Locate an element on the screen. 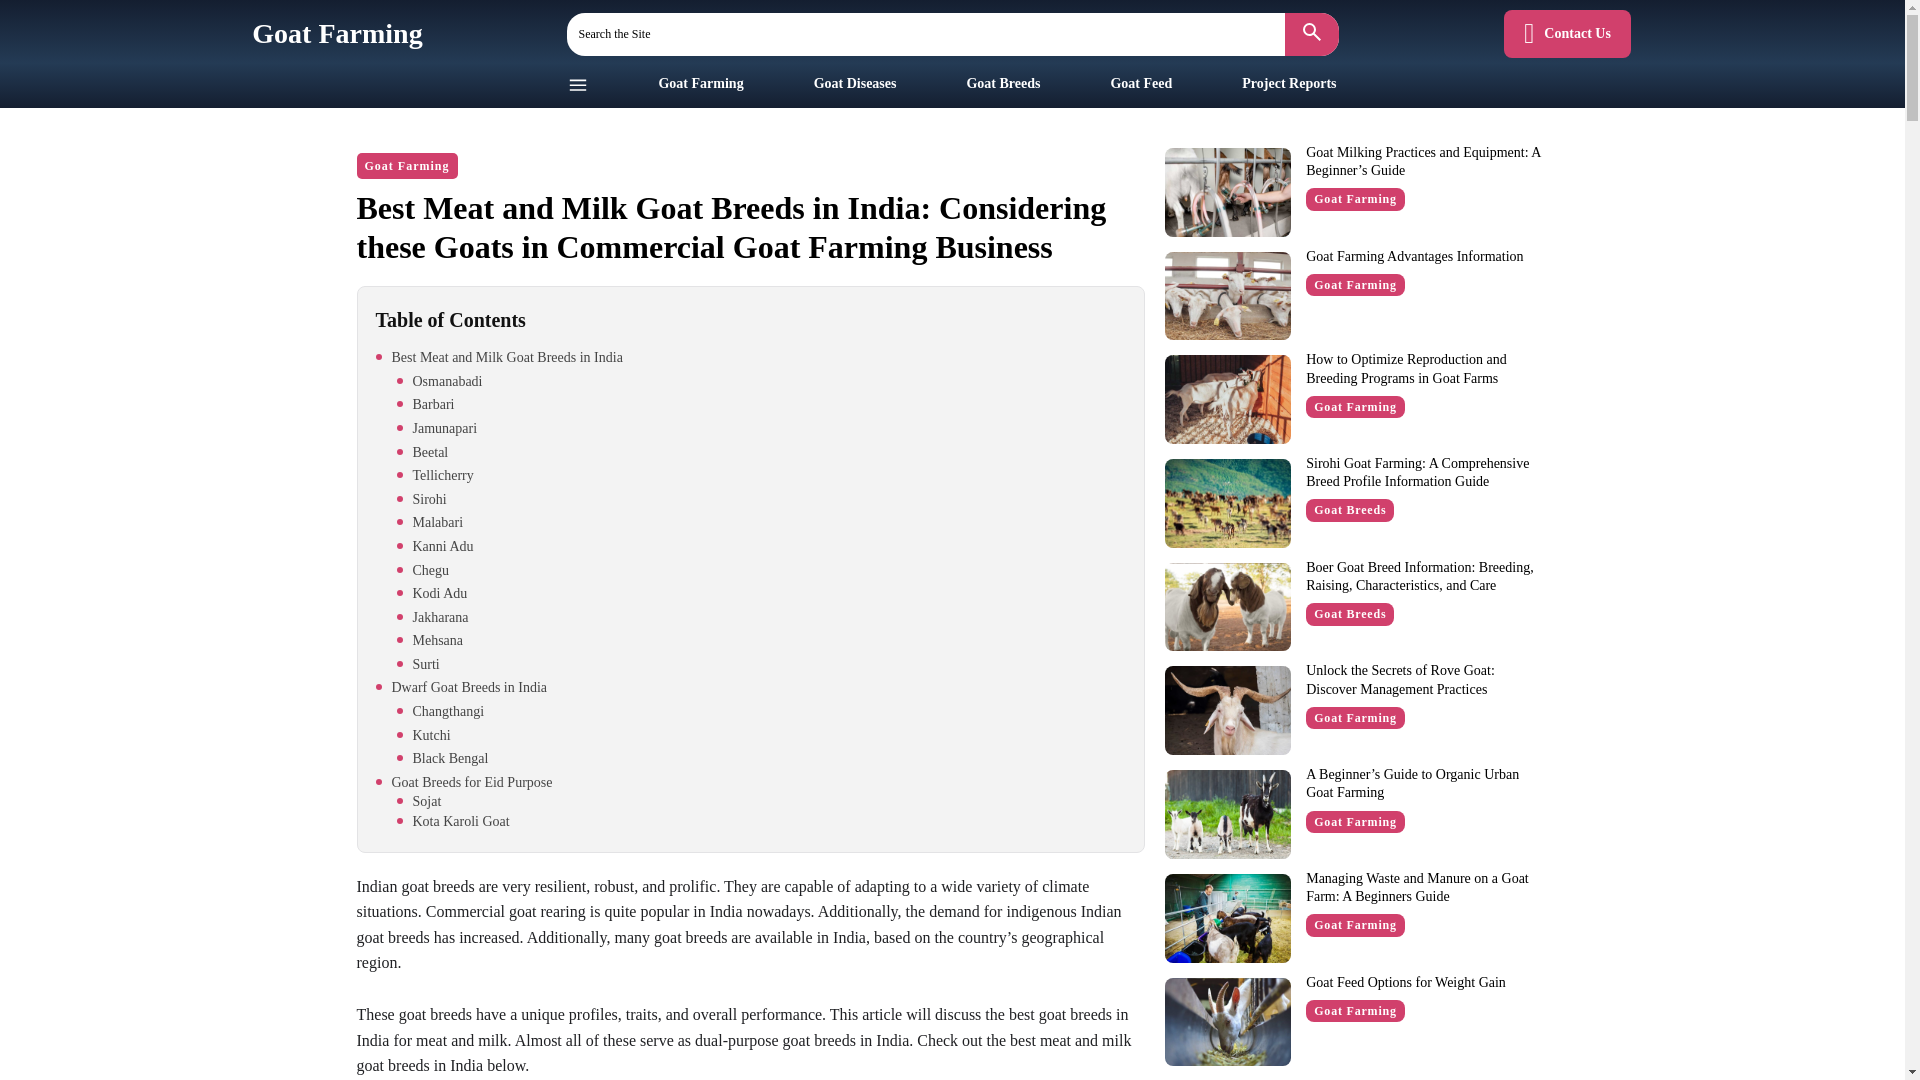 Image resolution: width=1920 pixels, height=1080 pixels. Goat Farming is located at coordinates (700, 82).